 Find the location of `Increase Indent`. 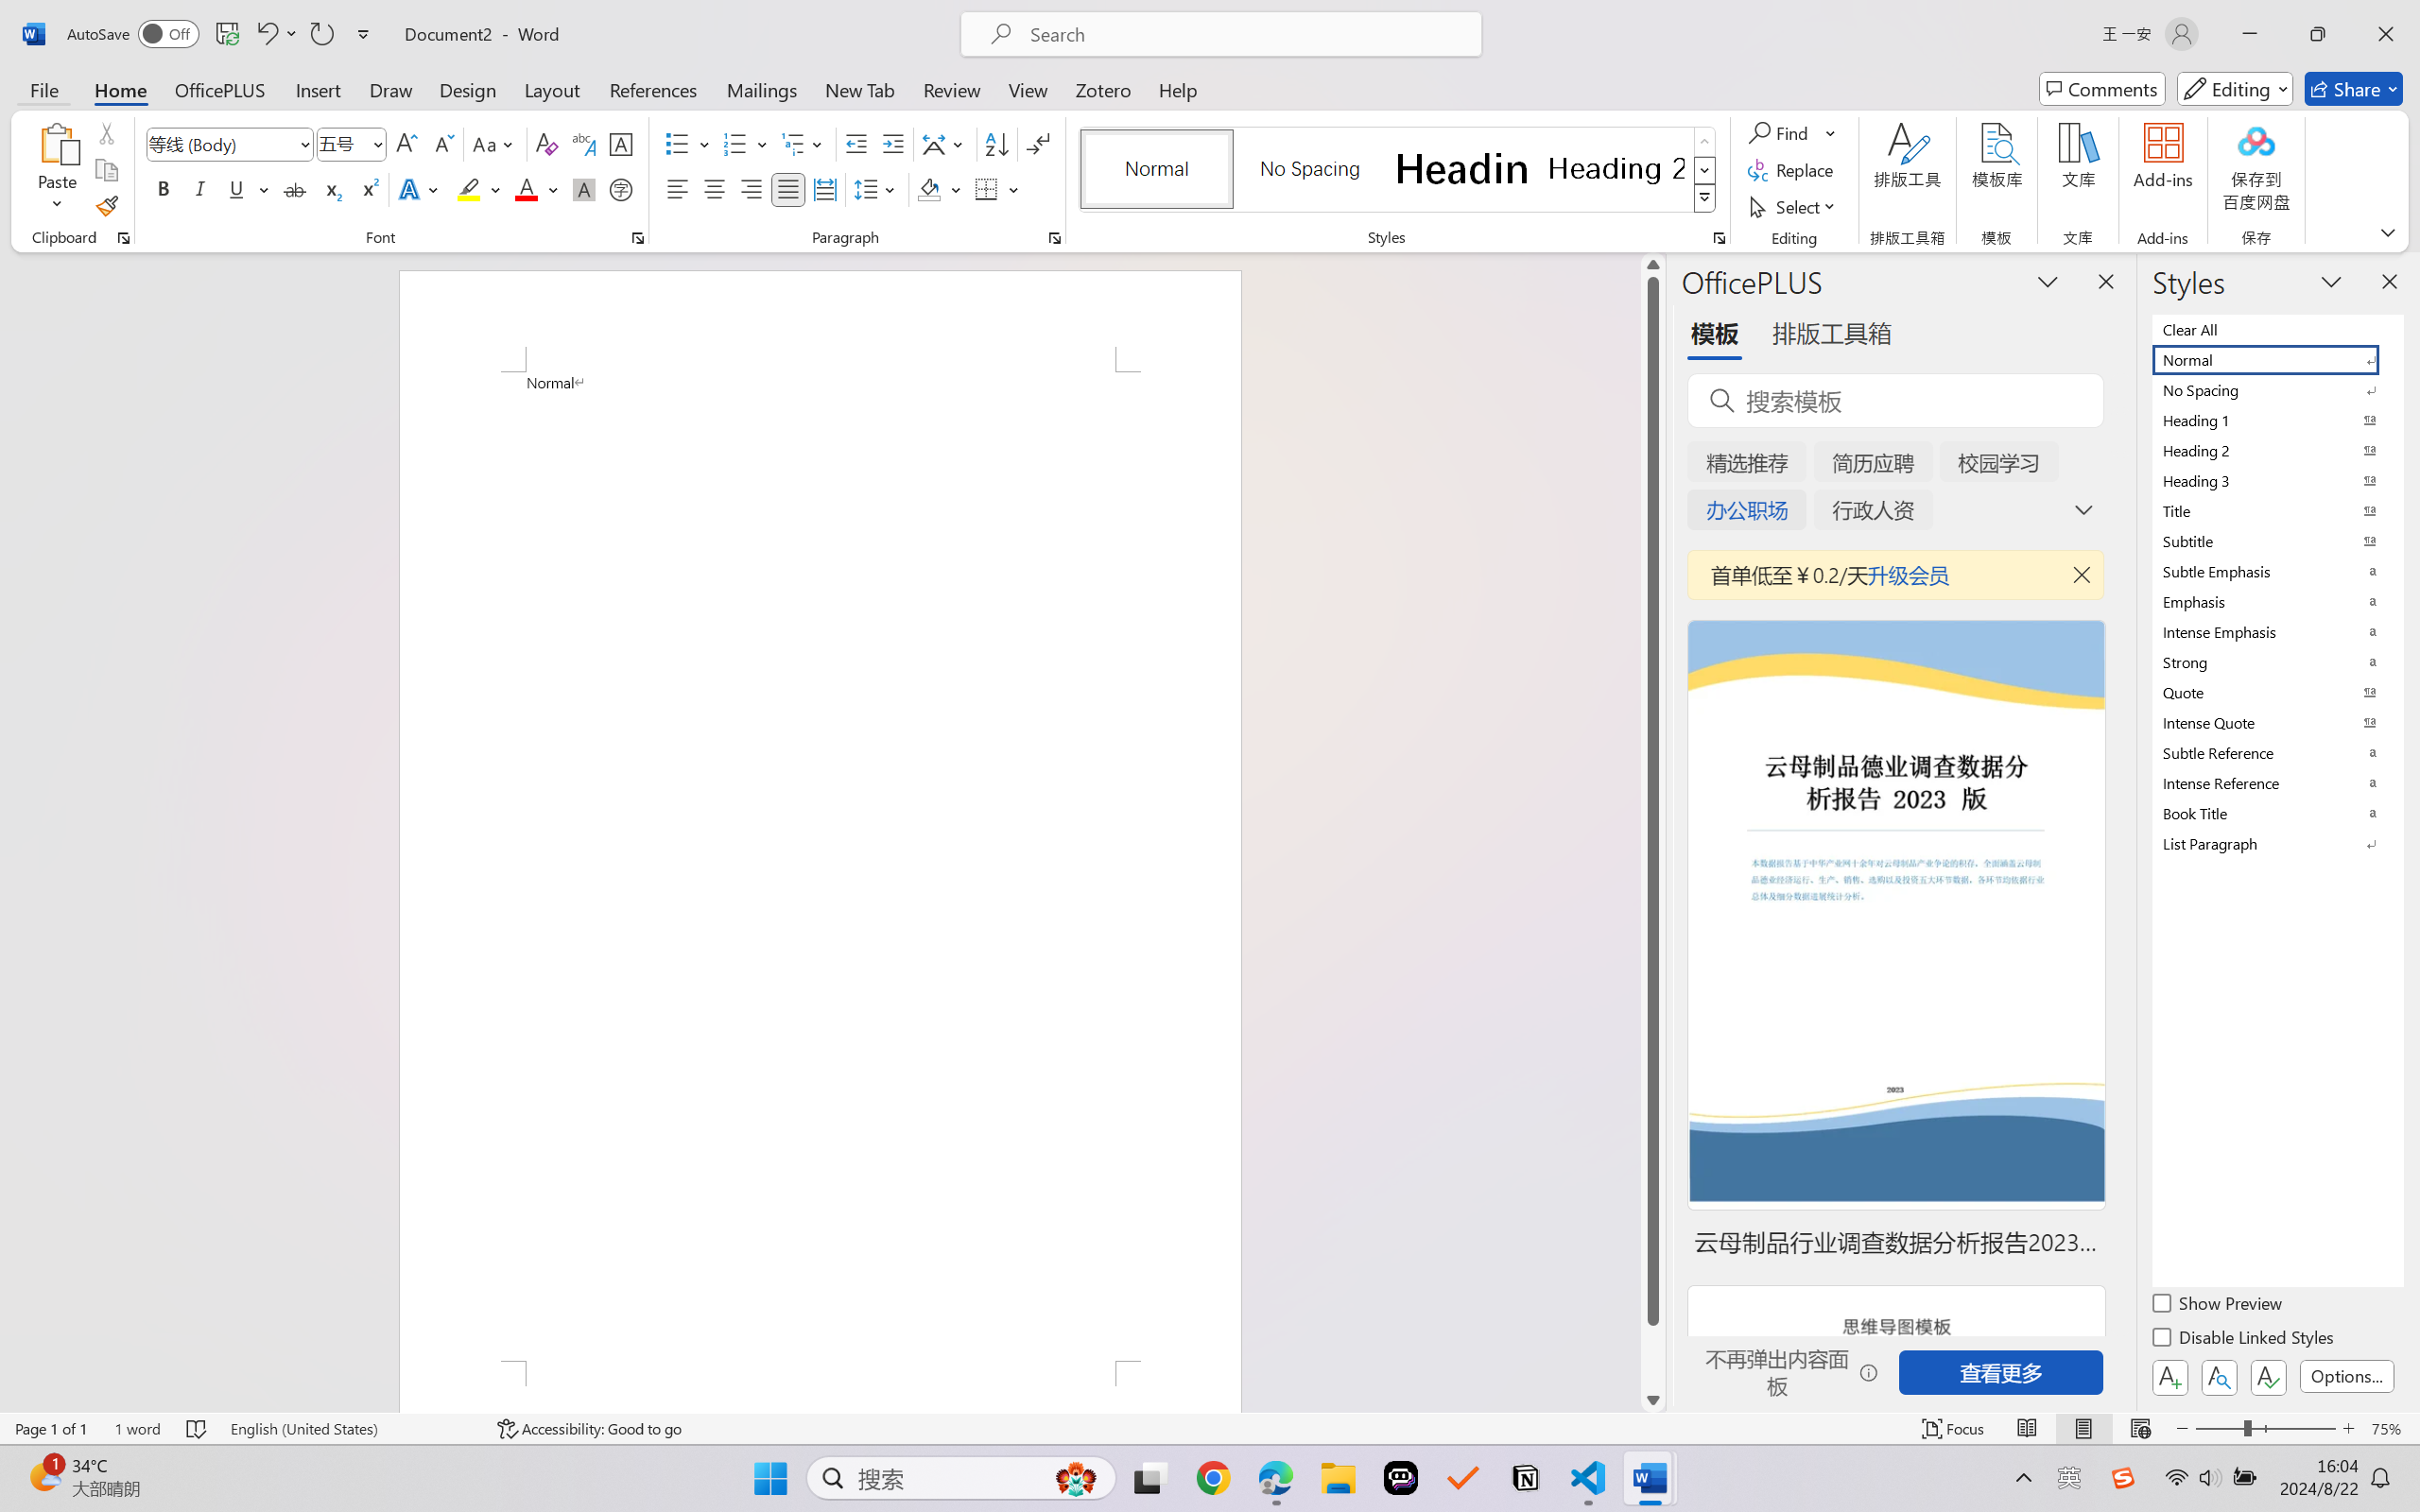

Increase Indent is located at coordinates (892, 144).